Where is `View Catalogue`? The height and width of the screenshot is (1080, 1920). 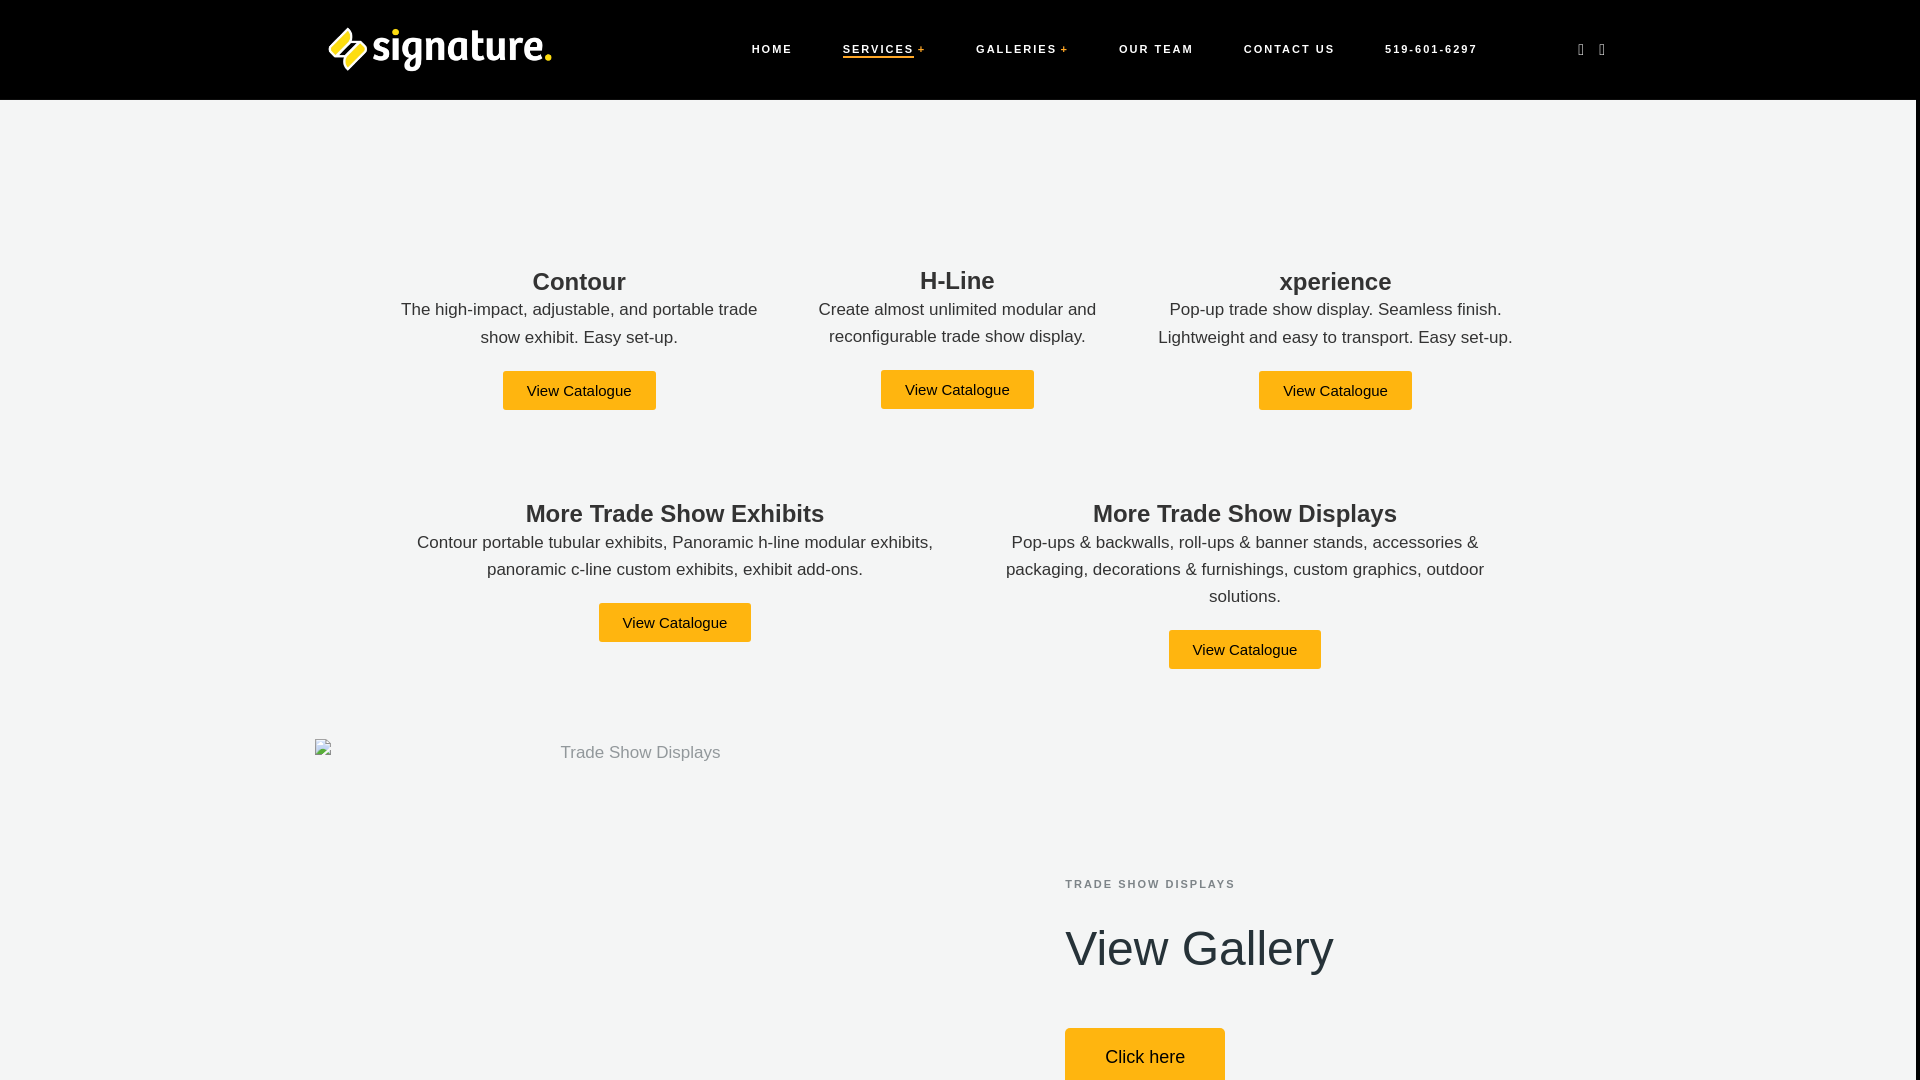 View Catalogue is located at coordinates (676, 622).